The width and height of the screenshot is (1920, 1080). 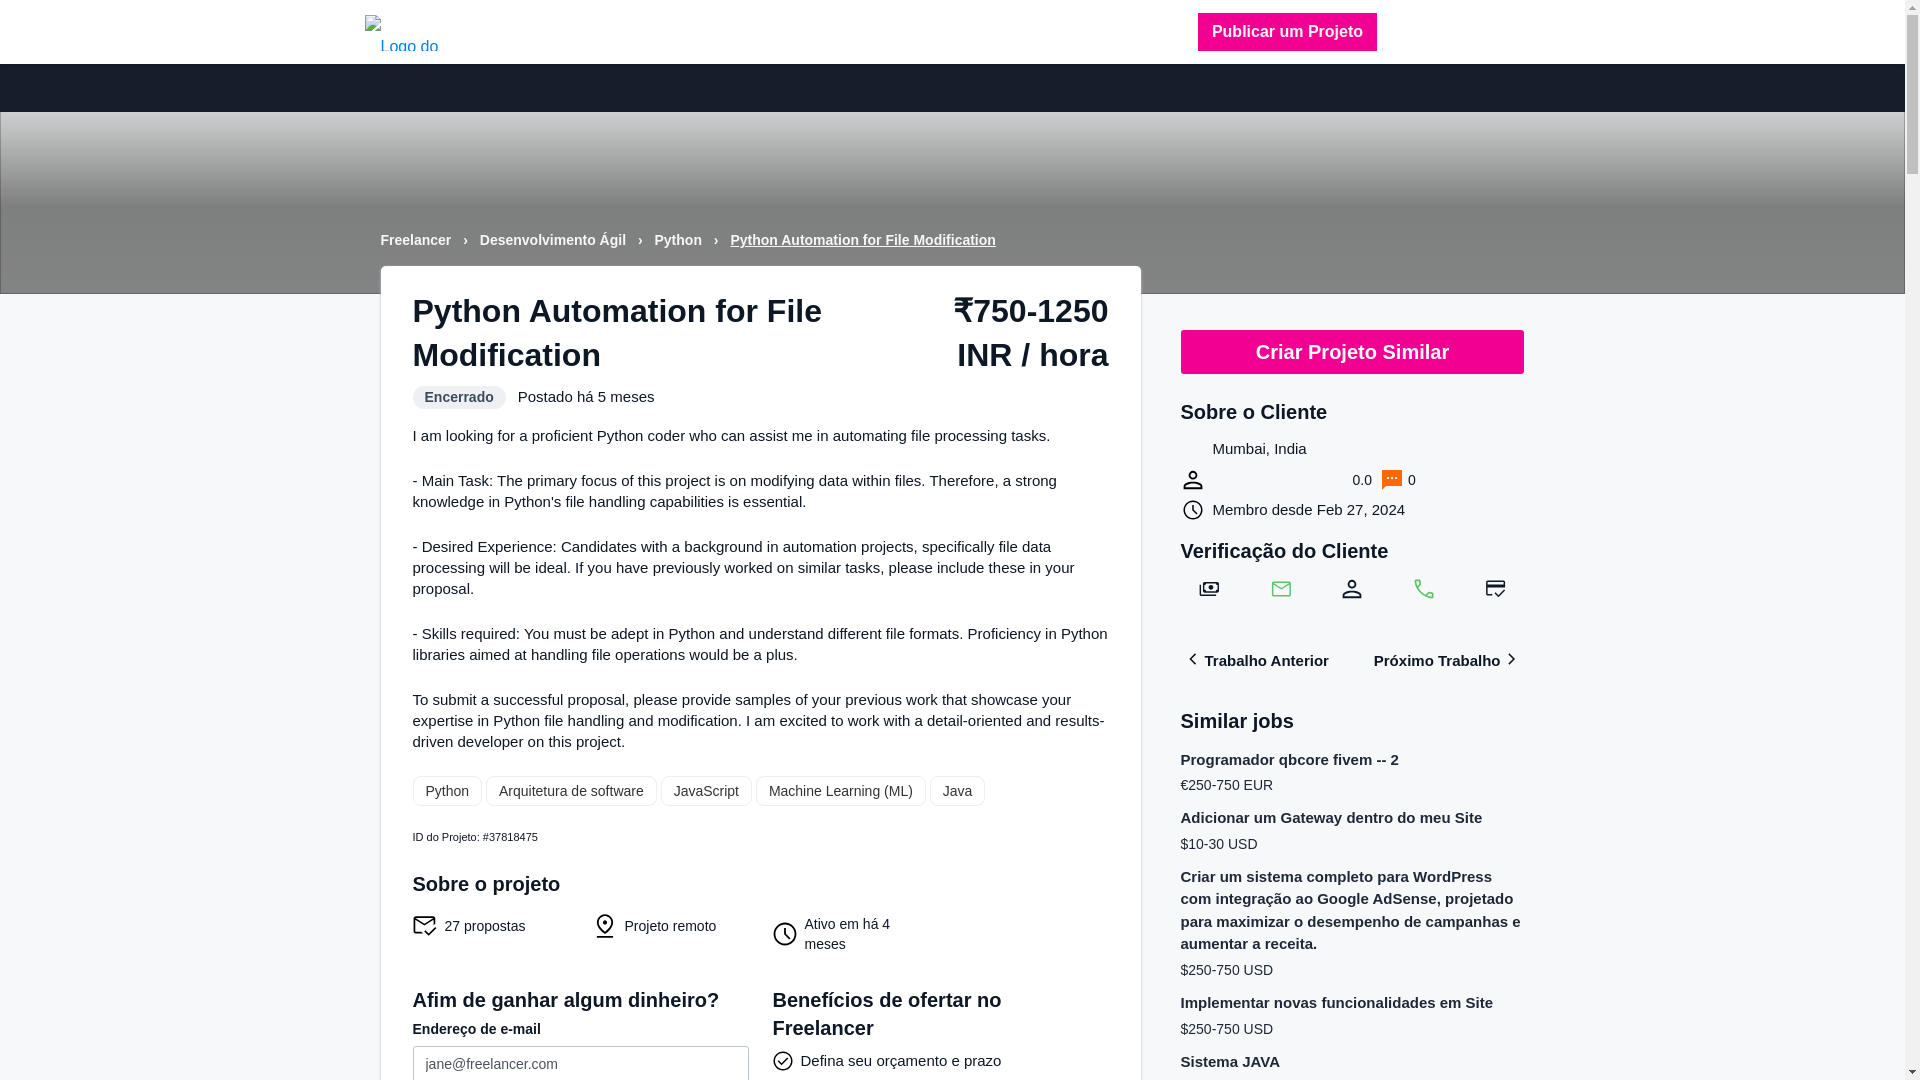 What do you see at coordinates (679, 240) in the screenshot?
I see `Python` at bounding box center [679, 240].